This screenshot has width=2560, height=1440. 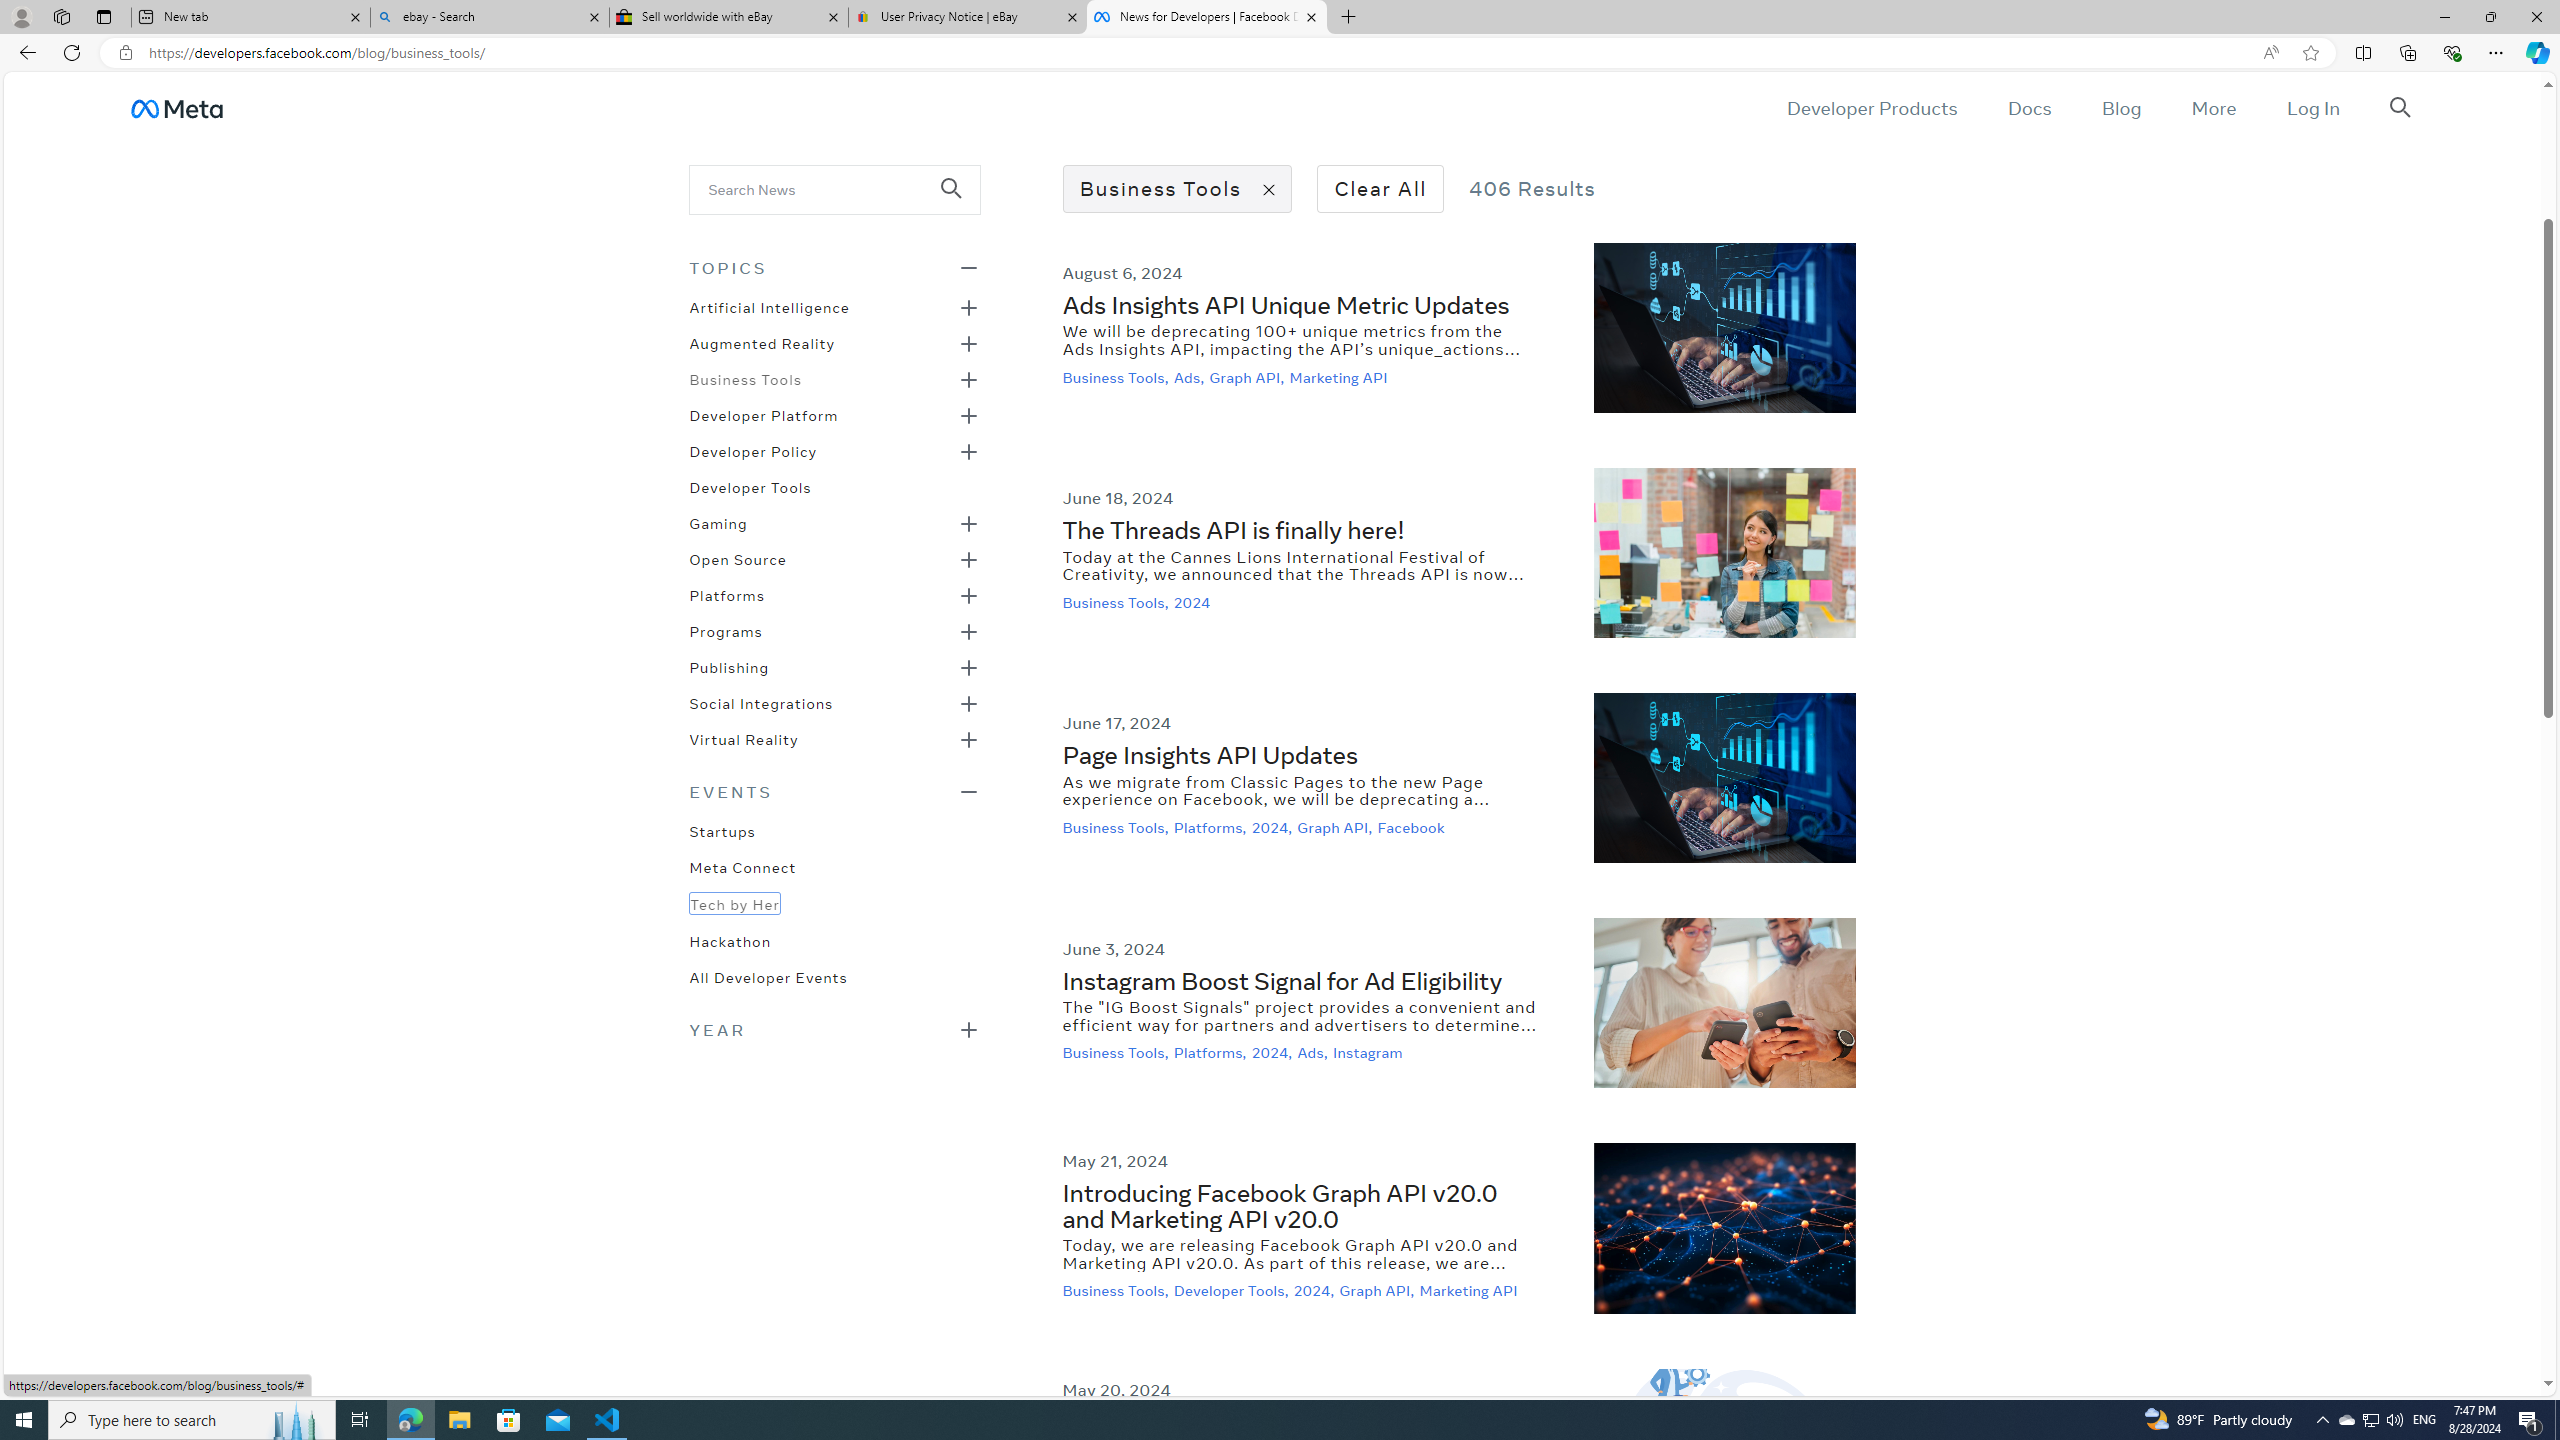 What do you see at coordinates (742, 866) in the screenshot?
I see `Meta Connect` at bounding box center [742, 866].